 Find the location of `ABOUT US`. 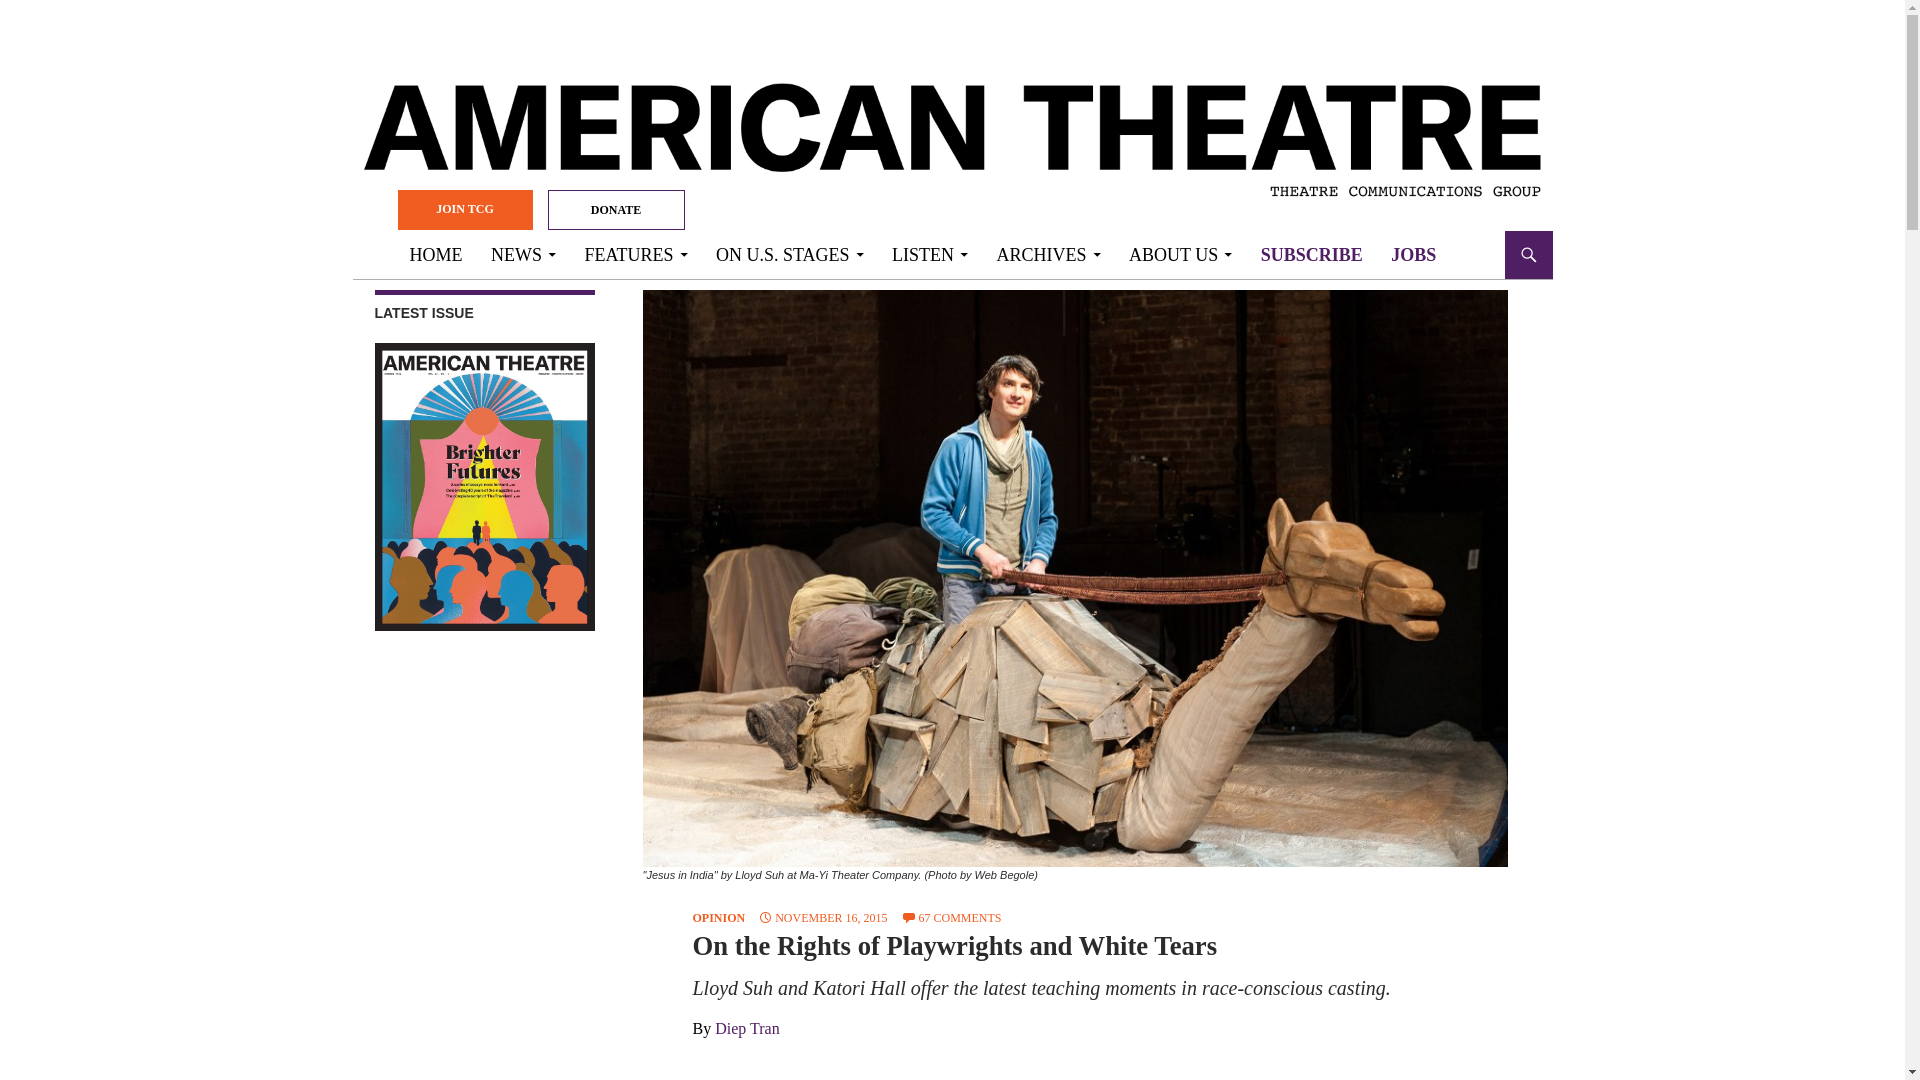

ABOUT US is located at coordinates (1180, 254).